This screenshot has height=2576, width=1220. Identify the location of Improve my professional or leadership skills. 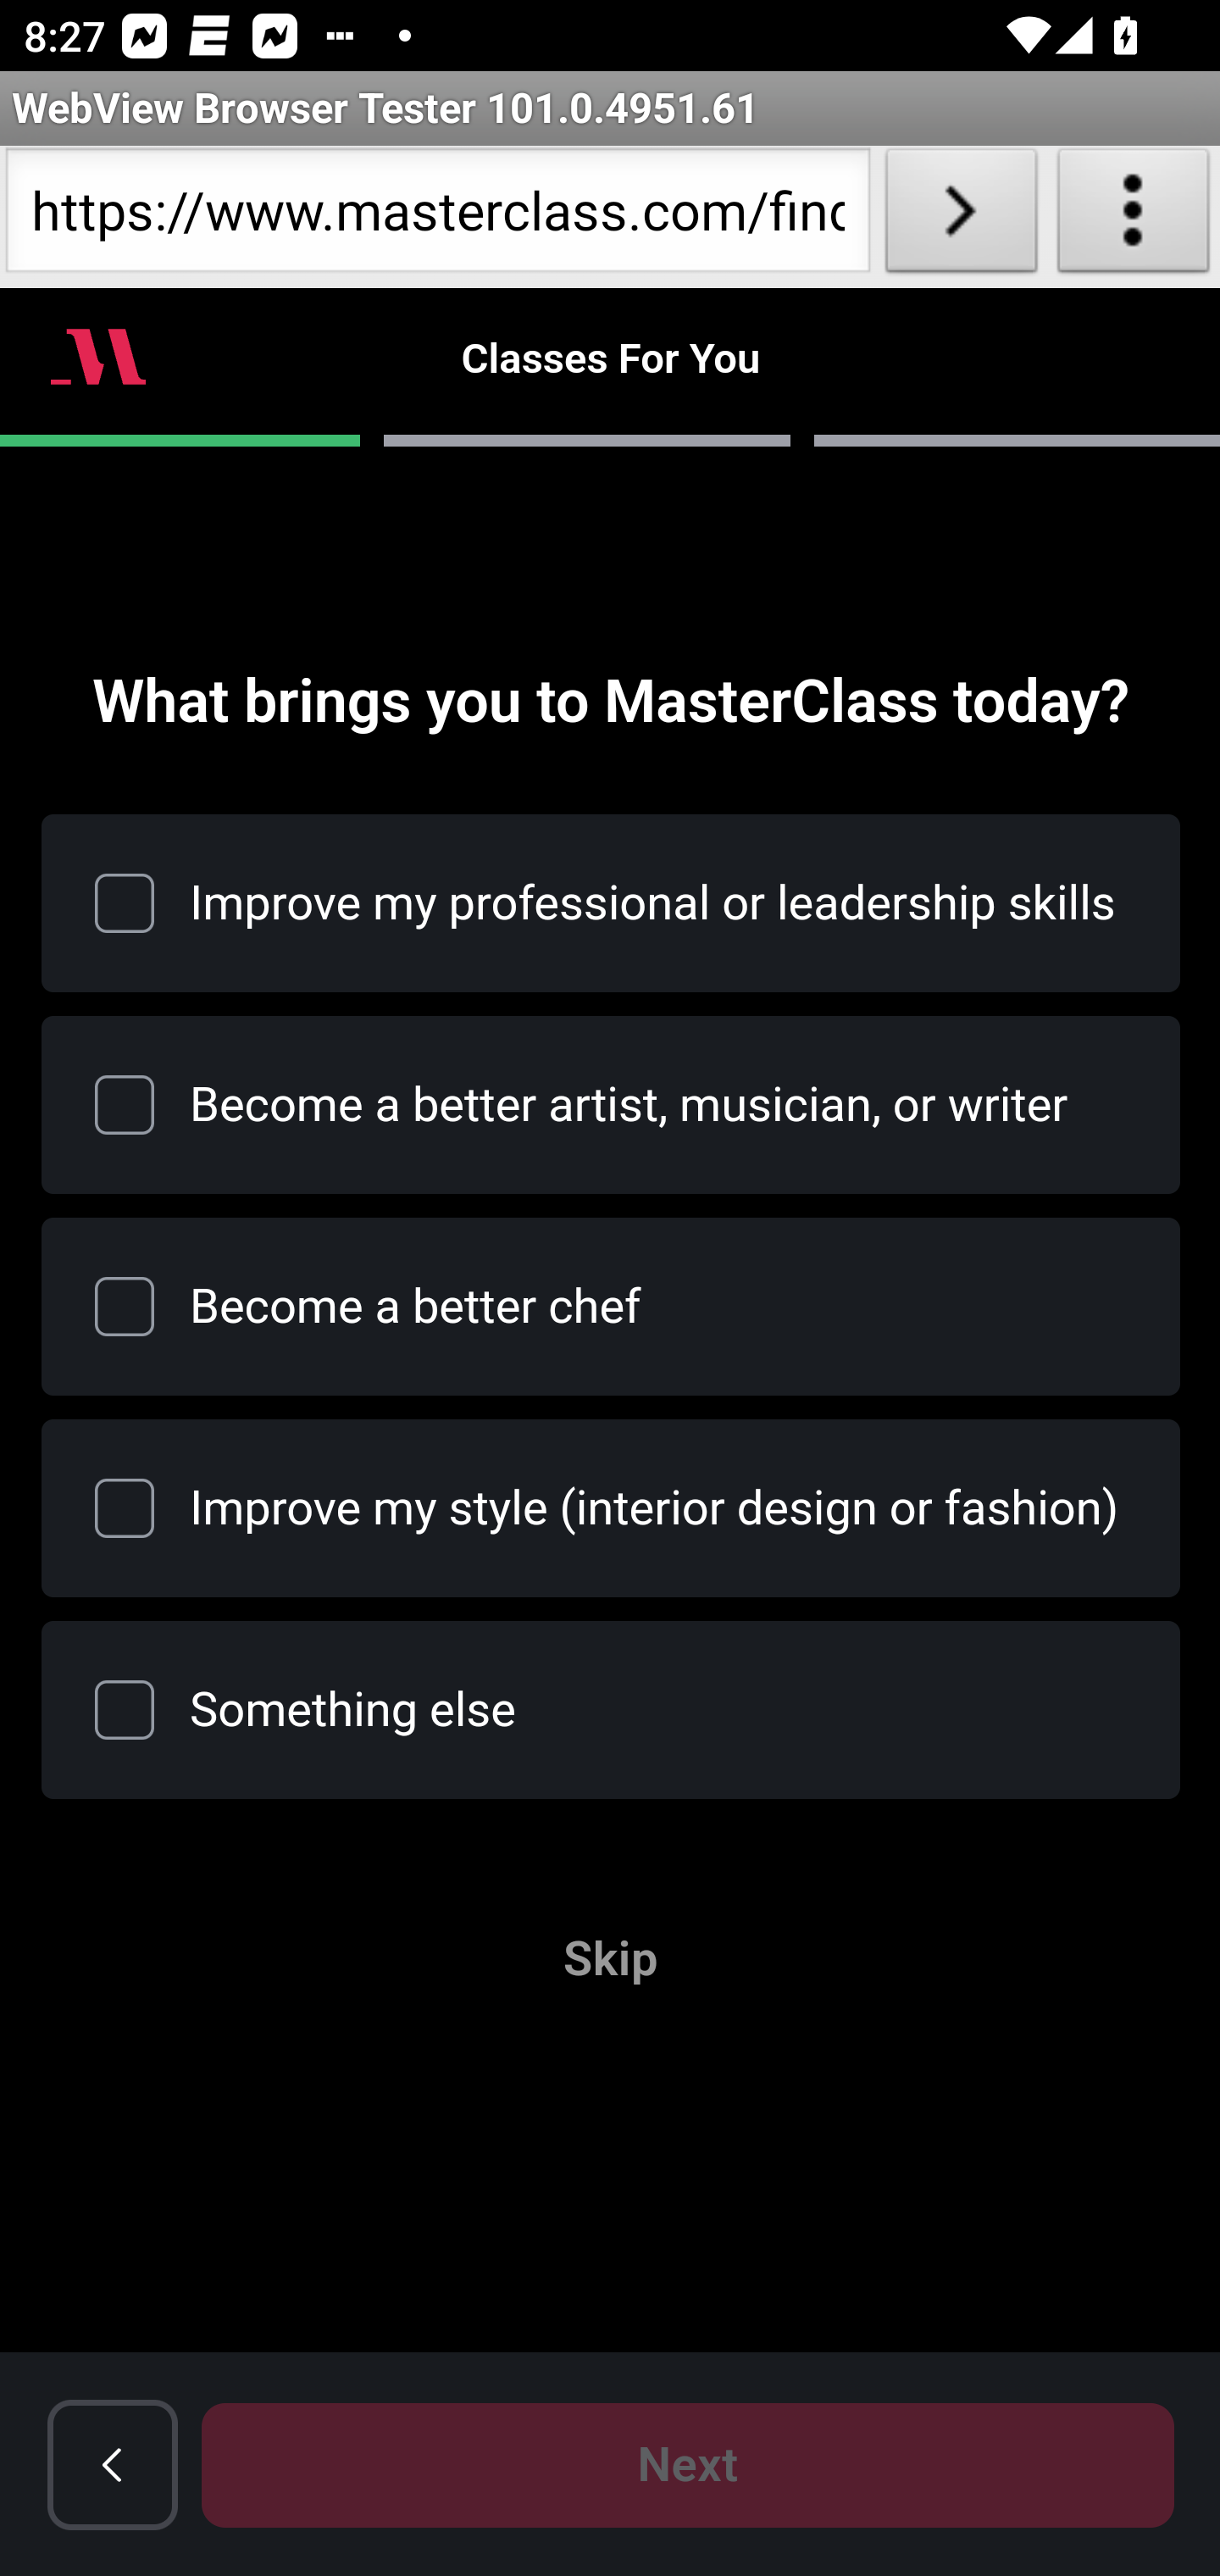
(612, 902).